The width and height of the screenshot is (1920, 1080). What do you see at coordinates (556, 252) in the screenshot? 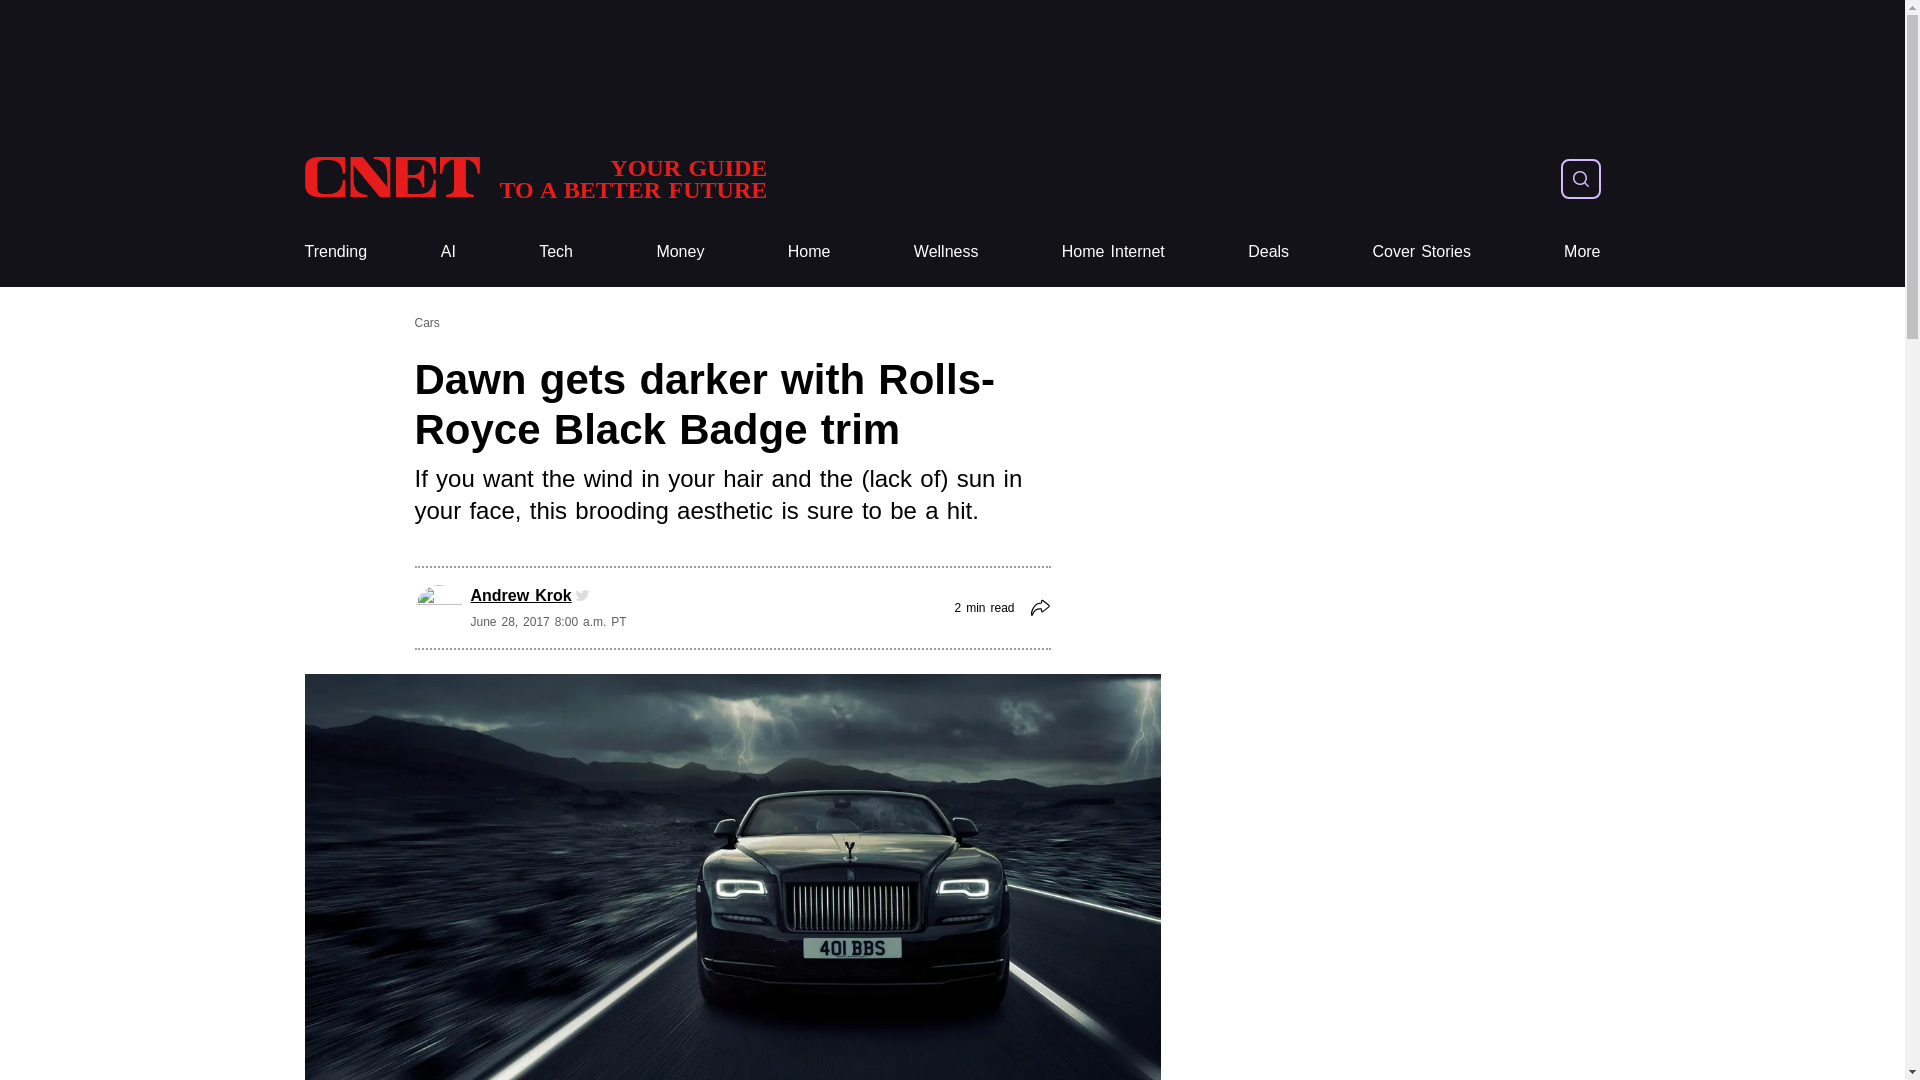
I see `Tech` at bounding box center [556, 252].